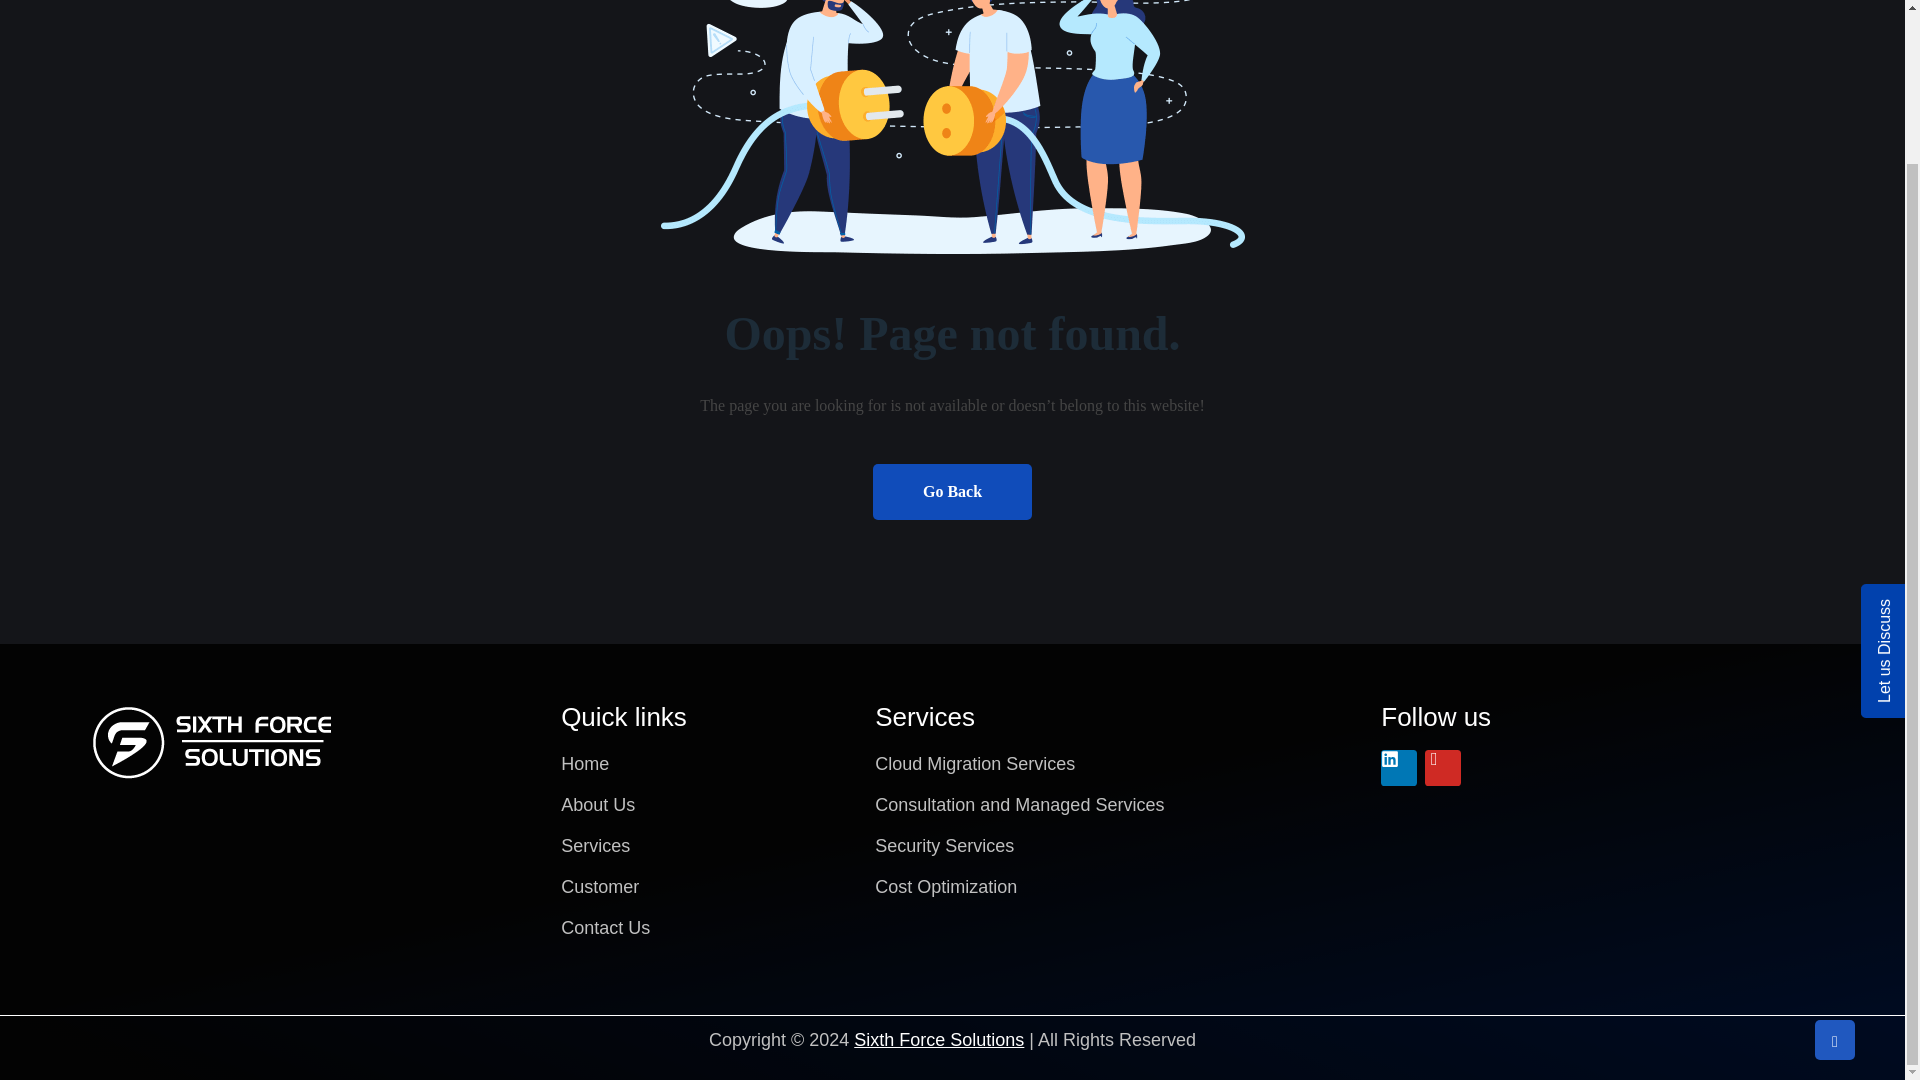 The image size is (1920, 1080). What do you see at coordinates (707, 892) in the screenshot?
I see `Customer` at bounding box center [707, 892].